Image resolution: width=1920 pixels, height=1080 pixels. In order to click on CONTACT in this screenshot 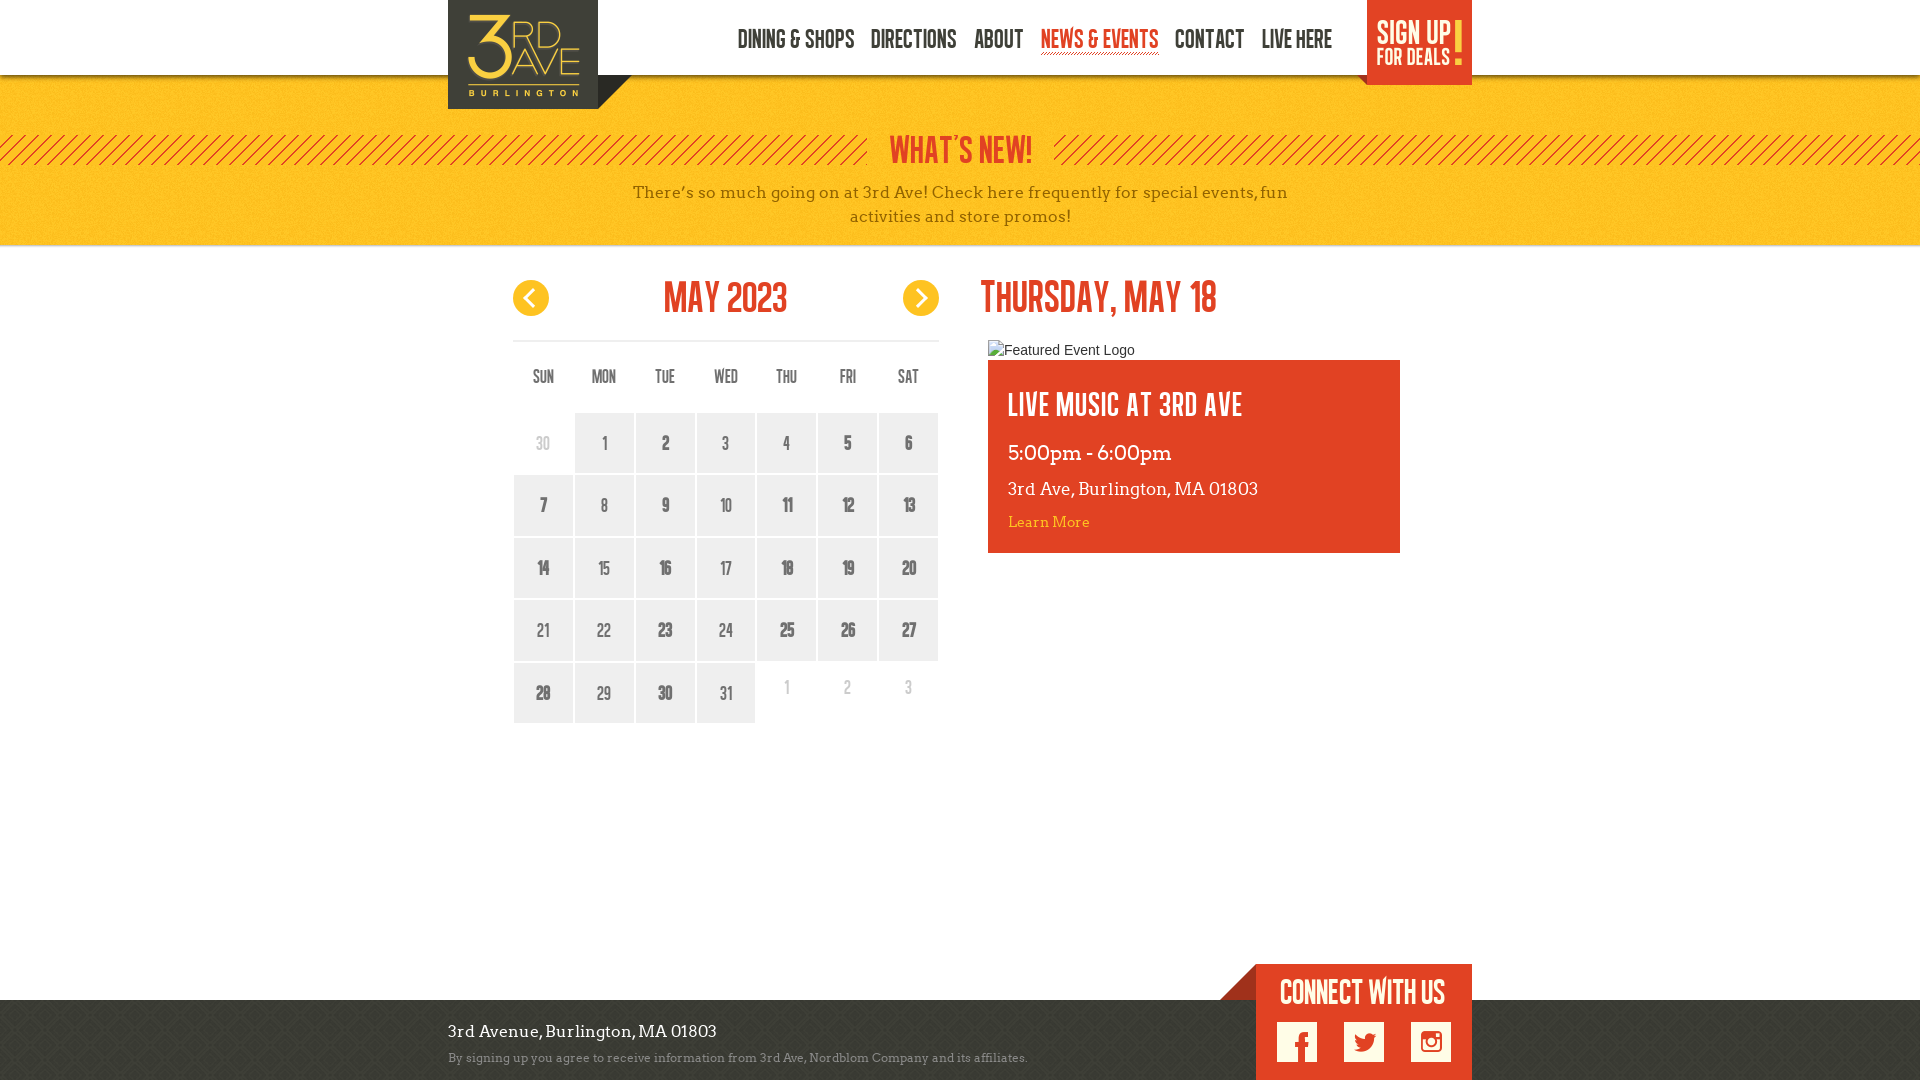, I will do `click(1210, 42)`.